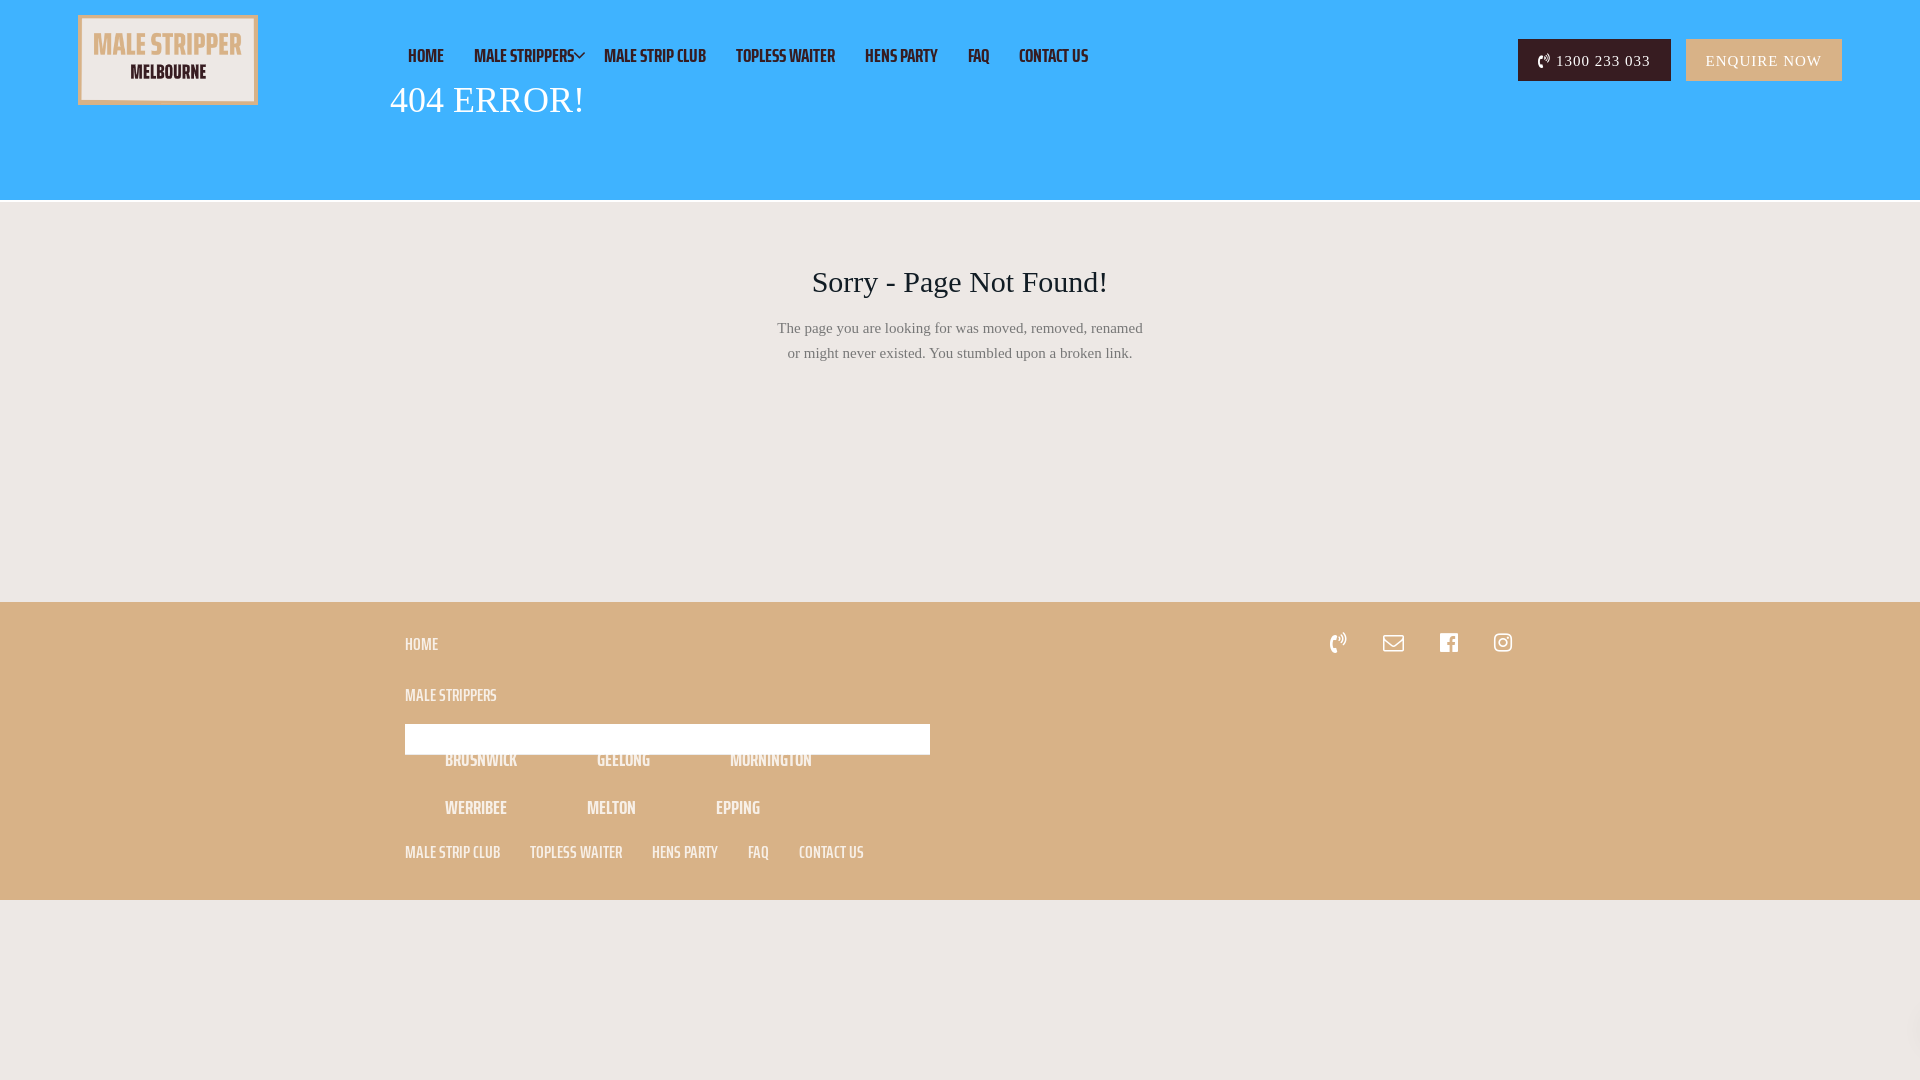 This screenshot has height=1080, width=1920. I want to click on EPPING, so click(738, 807).